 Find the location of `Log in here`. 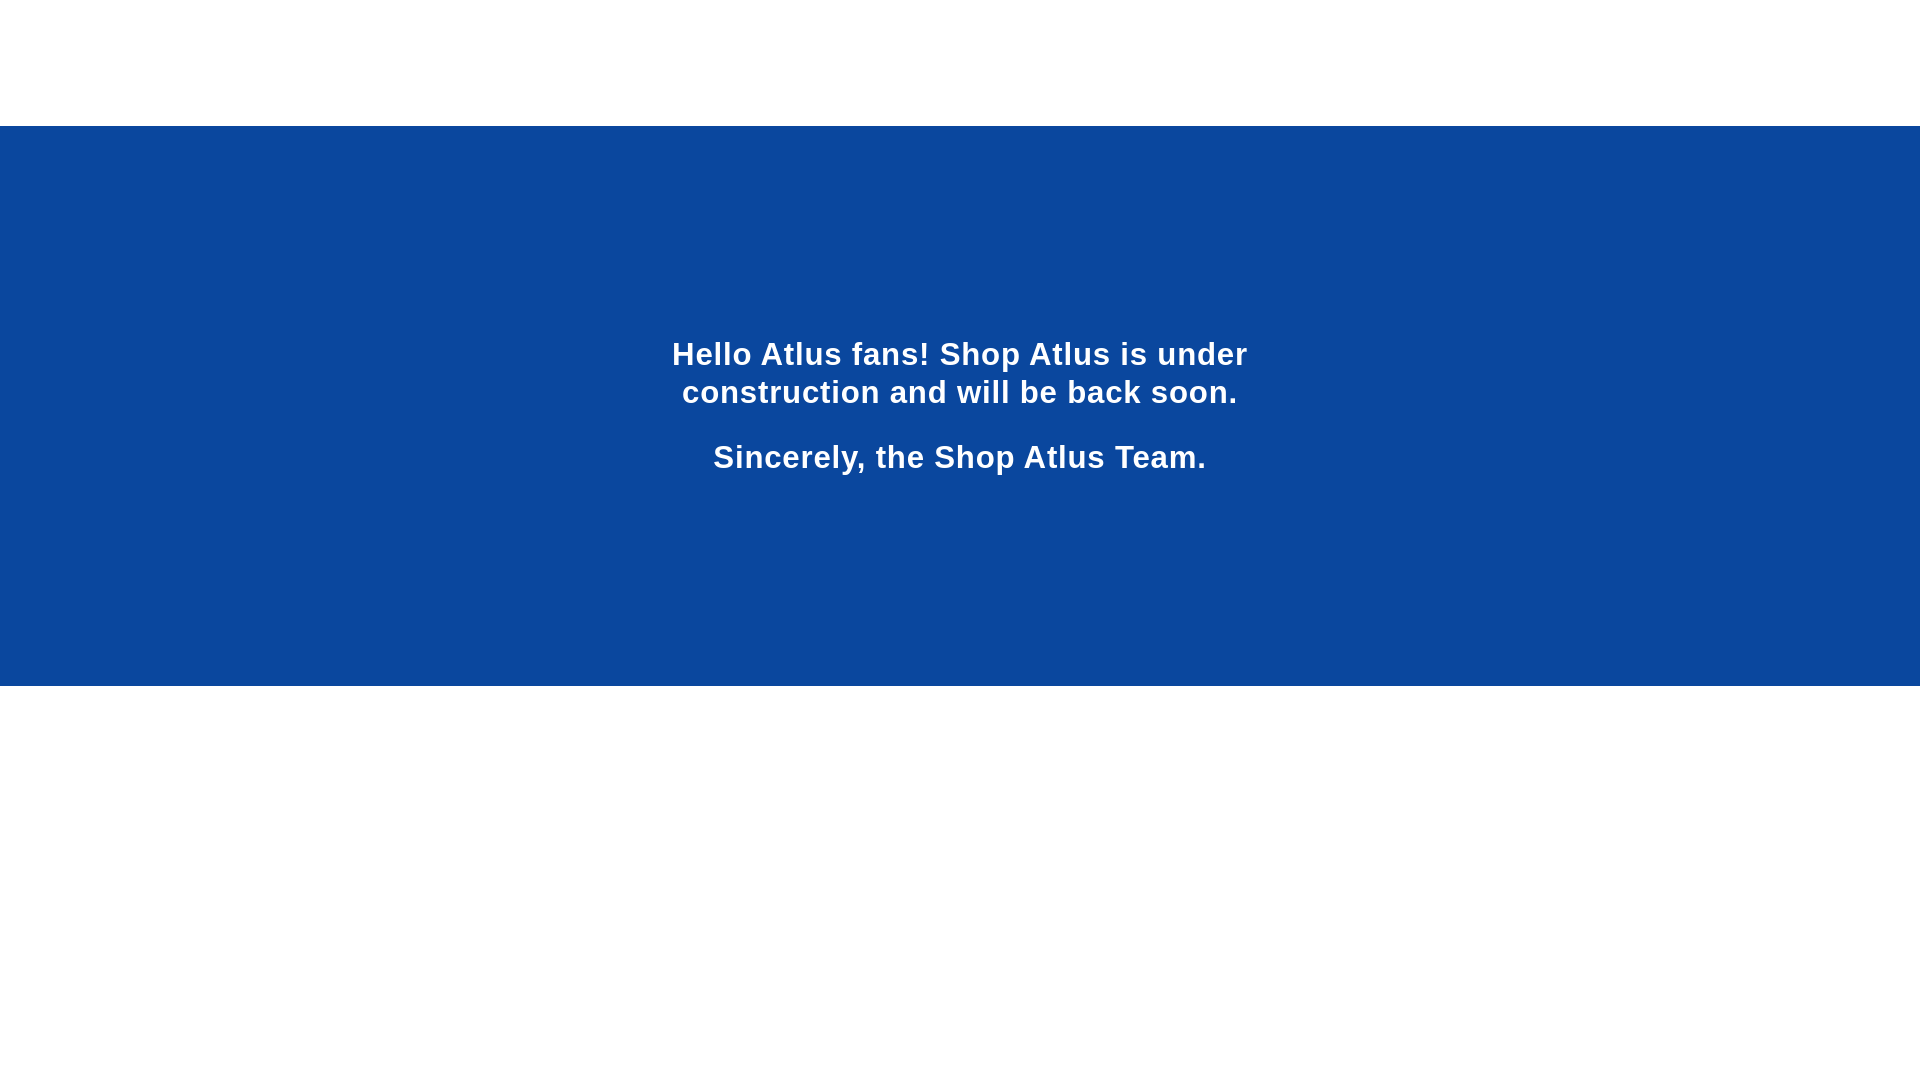

Log in here is located at coordinates (1046, 1028).